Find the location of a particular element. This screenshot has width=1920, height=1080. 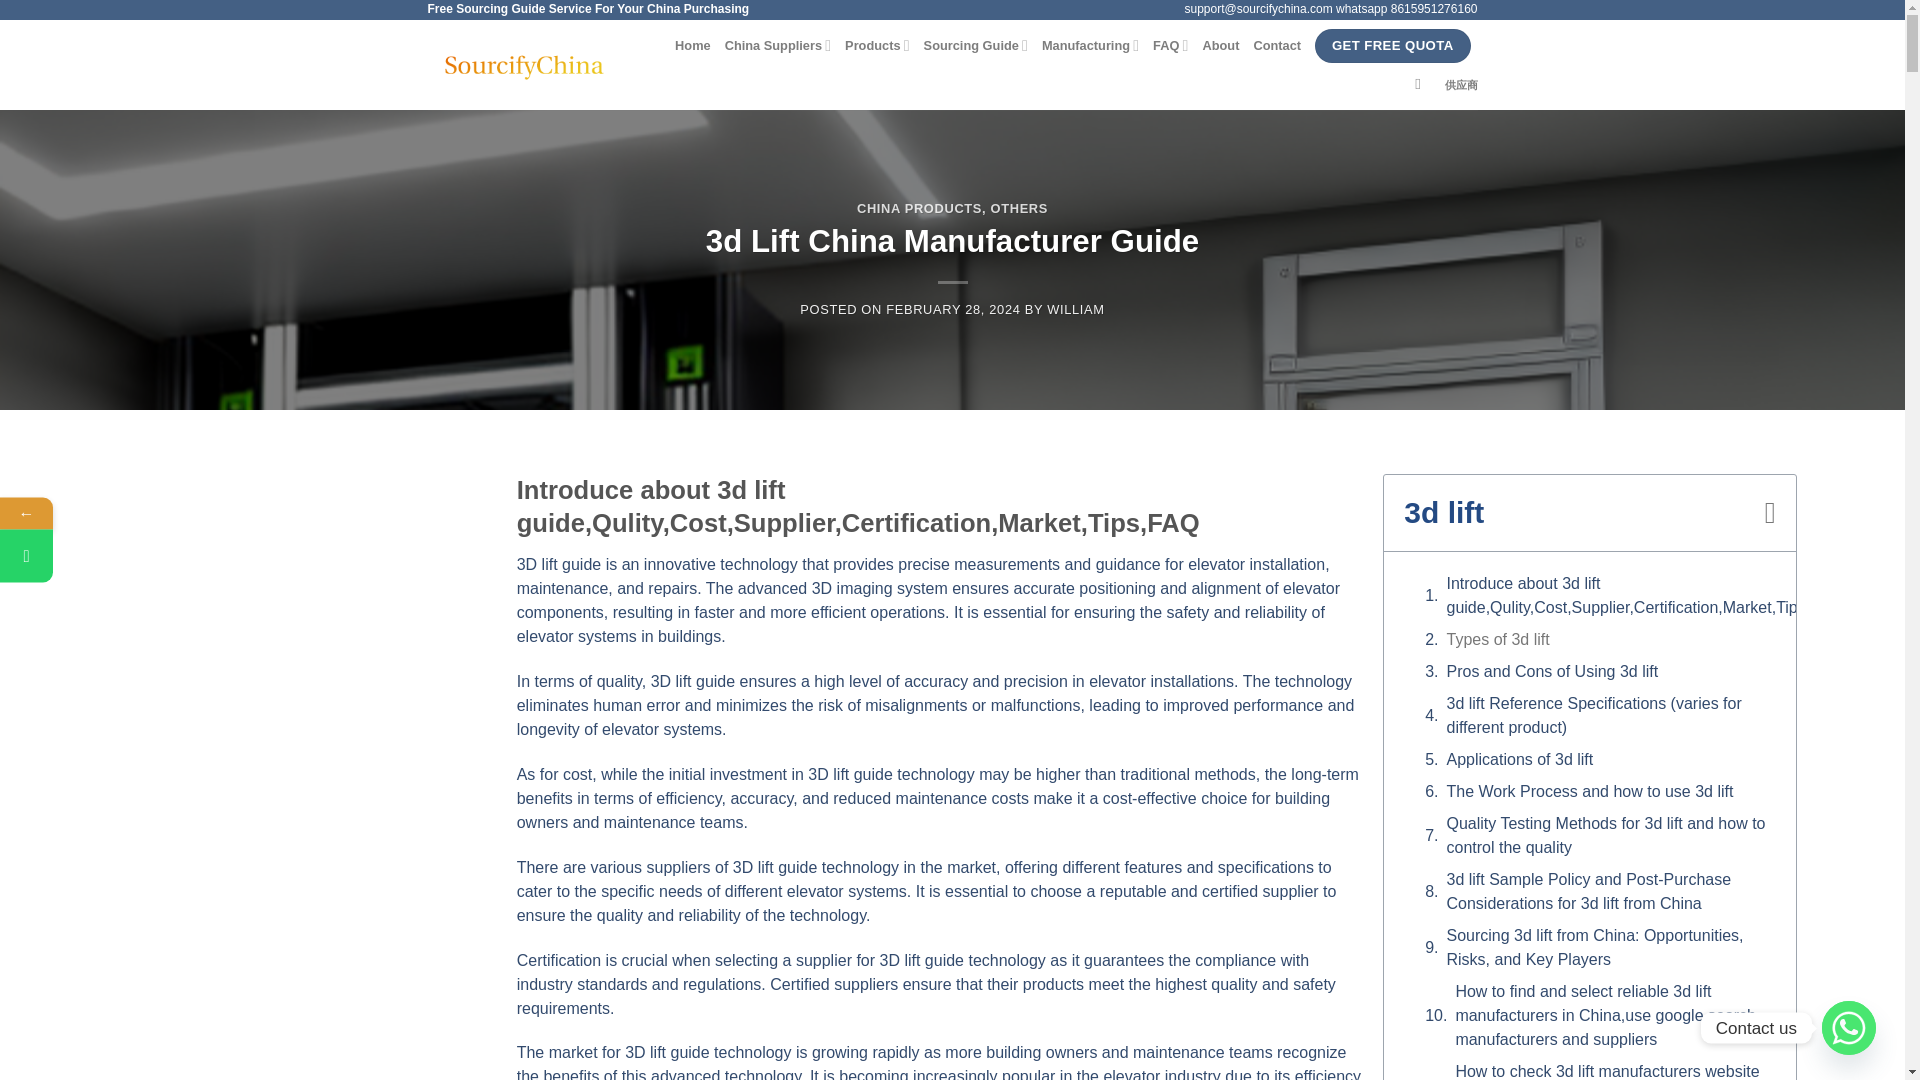

Sourcing Guide is located at coordinates (975, 44).